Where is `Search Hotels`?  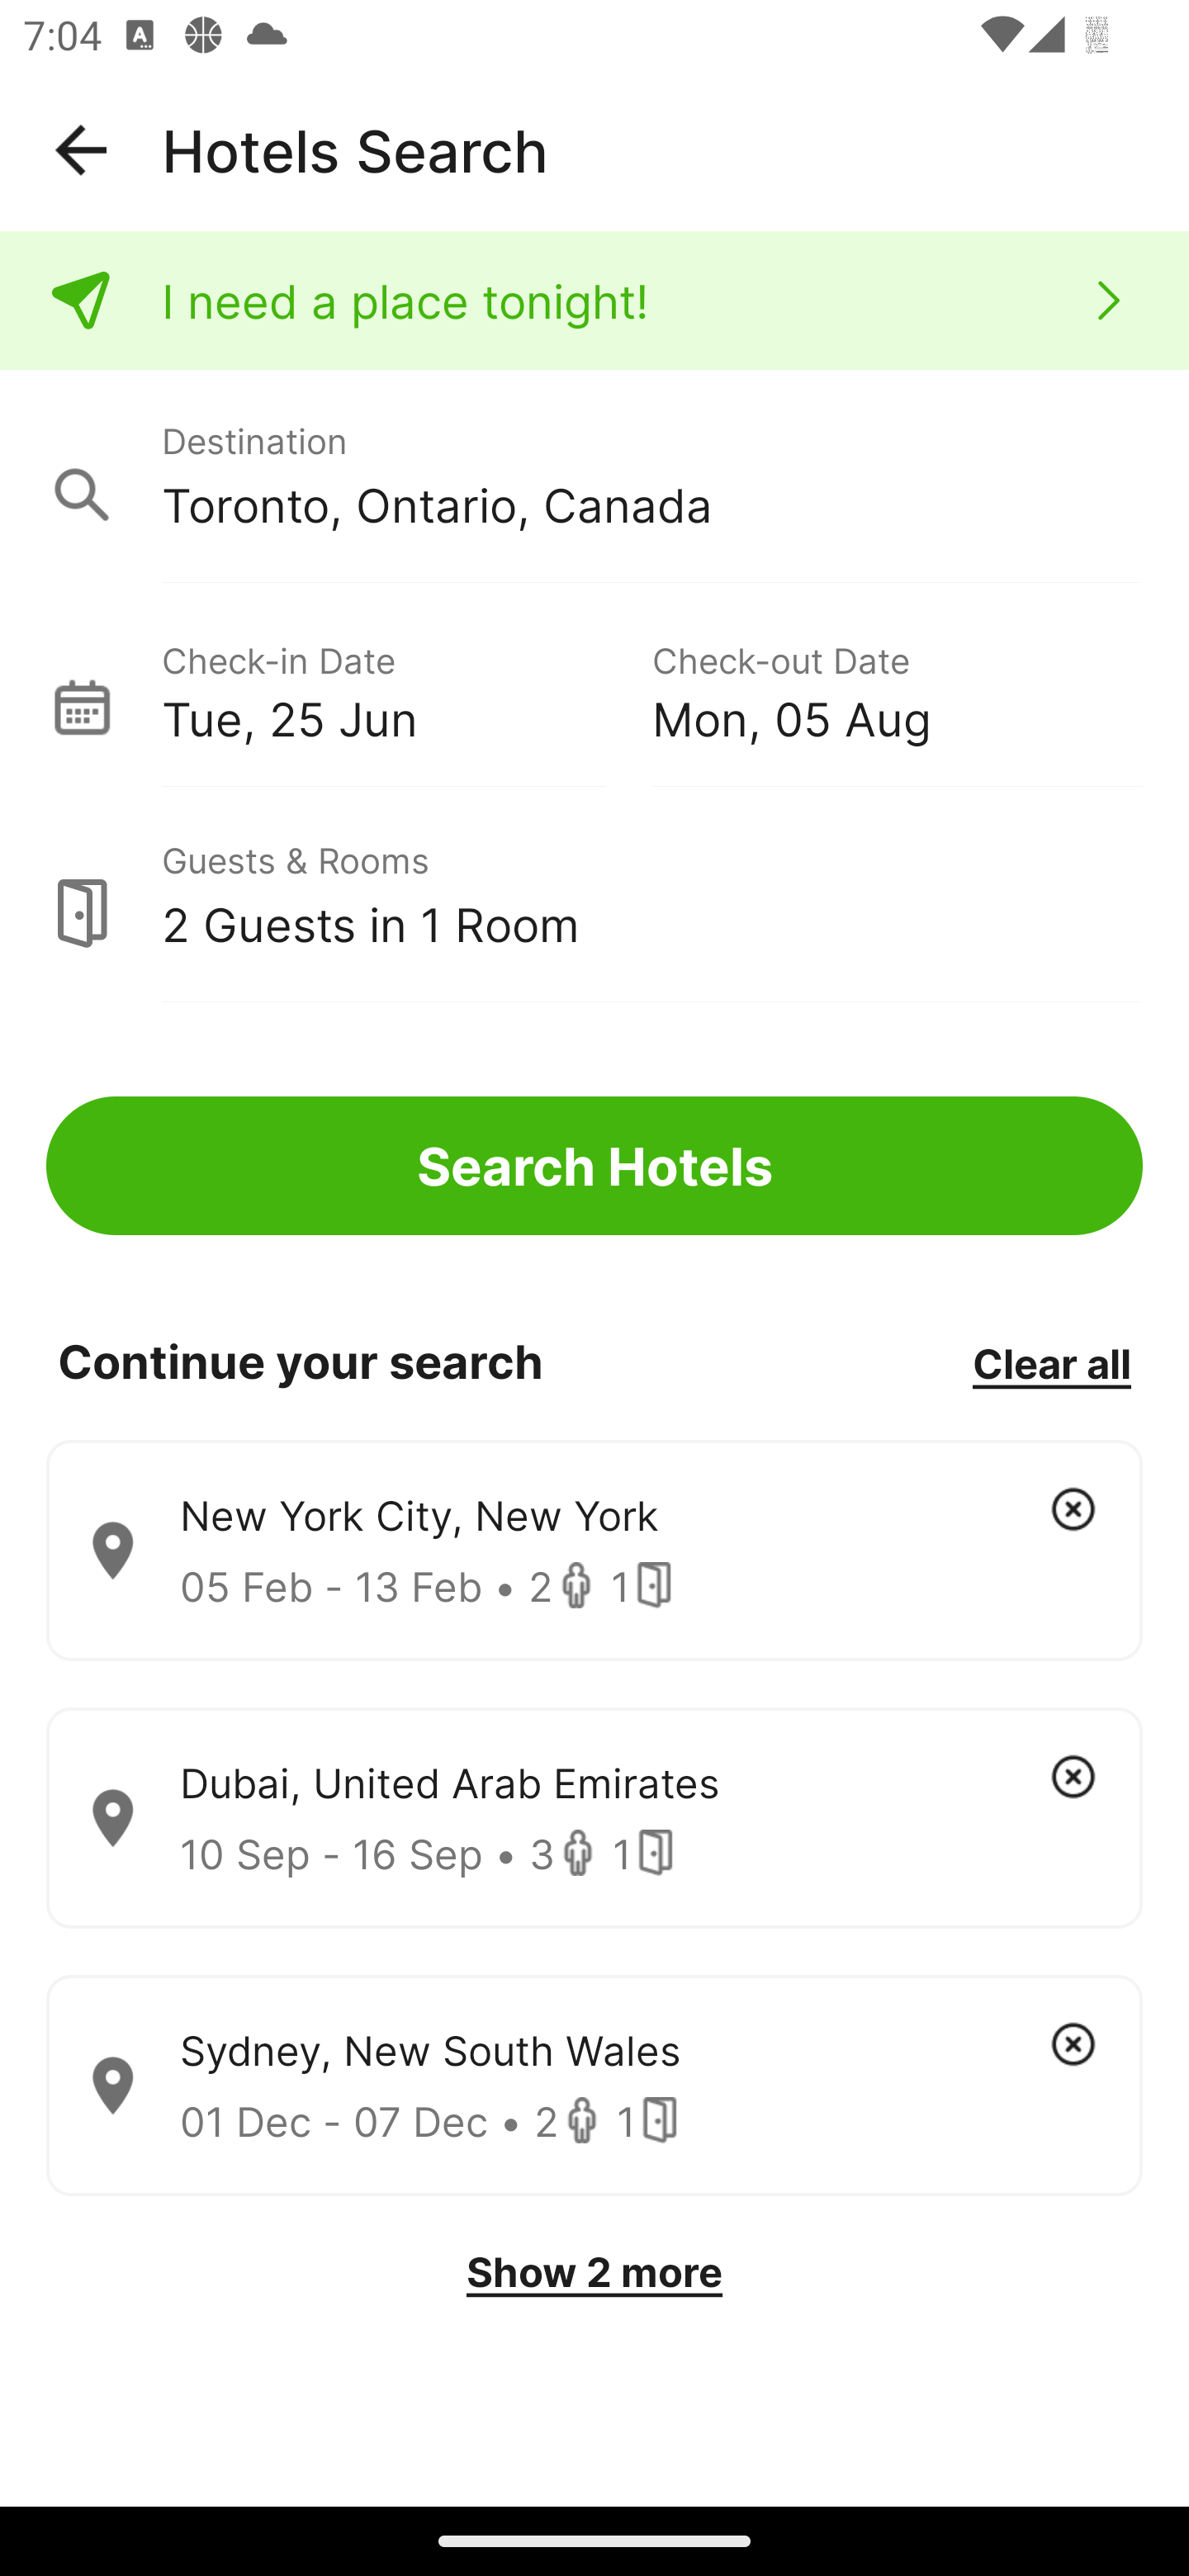 Search Hotels is located at coordinates (594, 1166).